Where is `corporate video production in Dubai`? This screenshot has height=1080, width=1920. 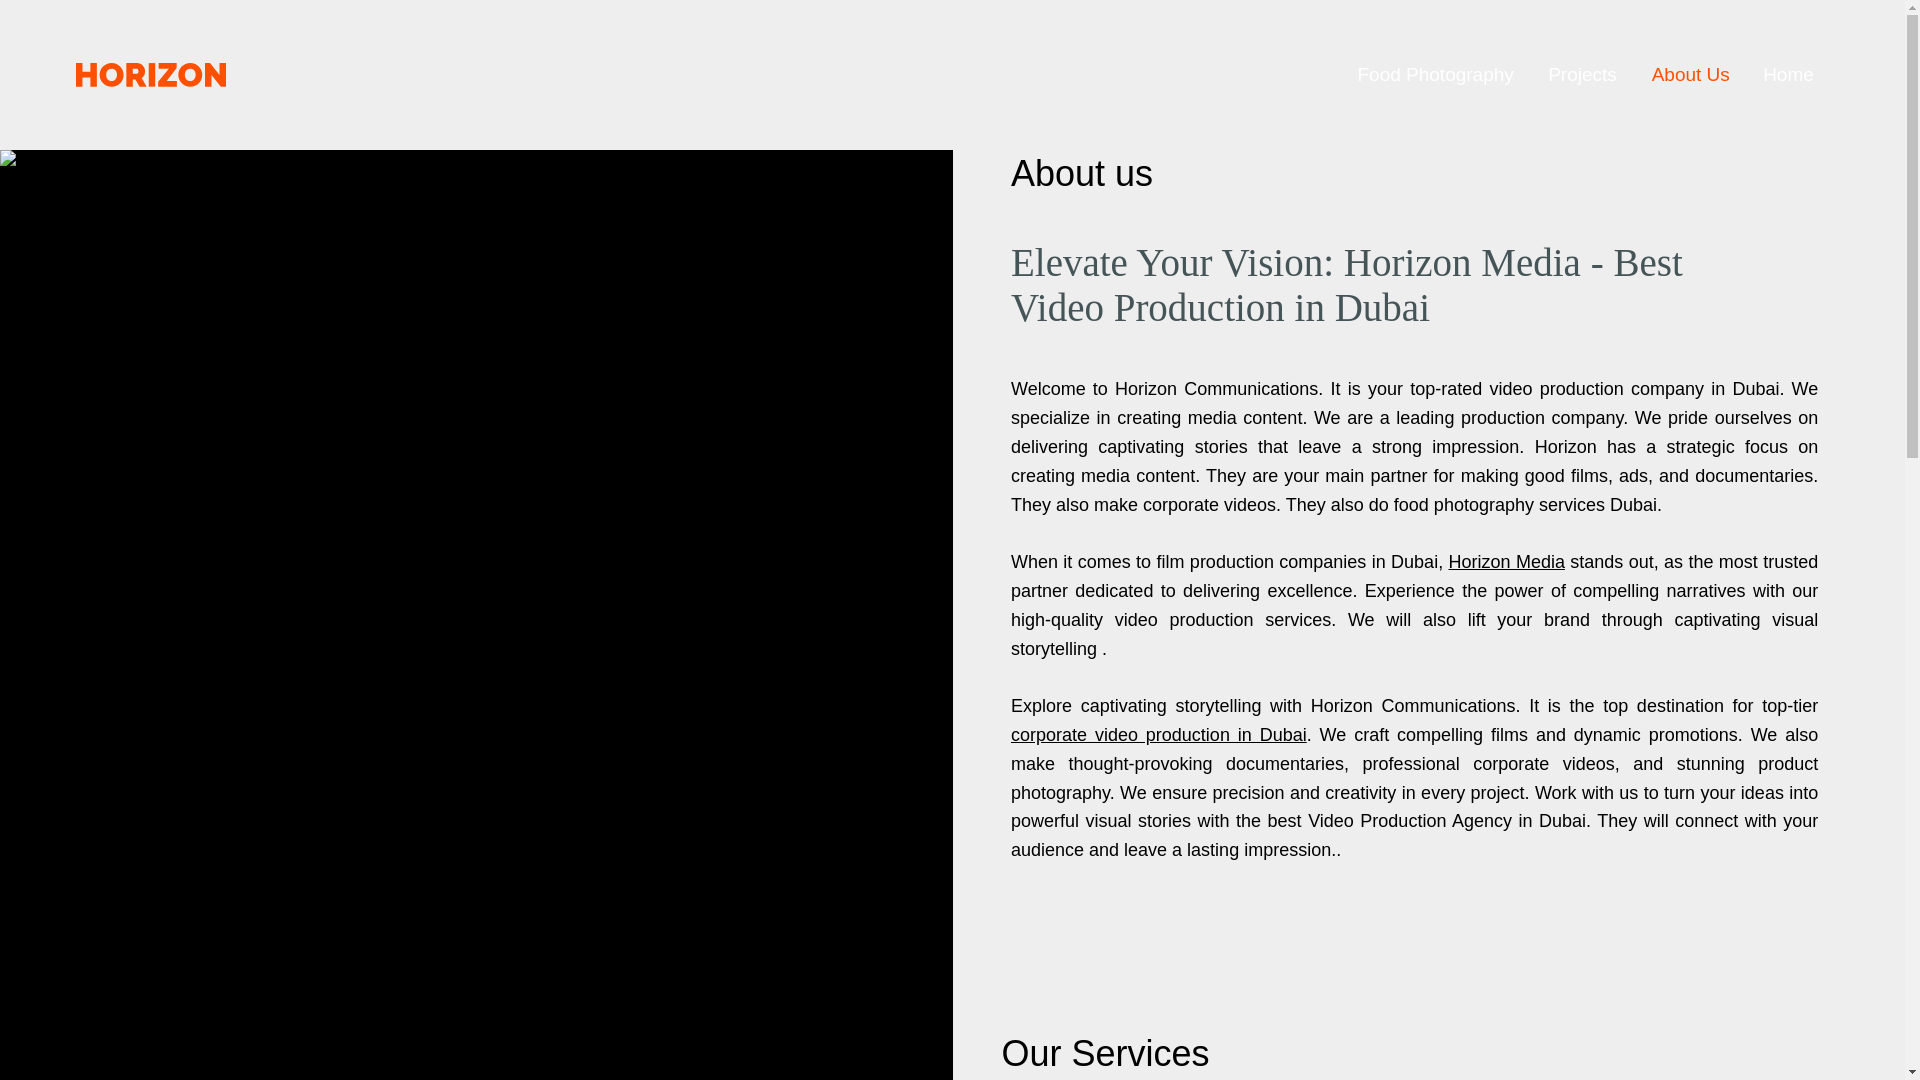 corporate video production in Dubai is located at coordinates (1159, 734).